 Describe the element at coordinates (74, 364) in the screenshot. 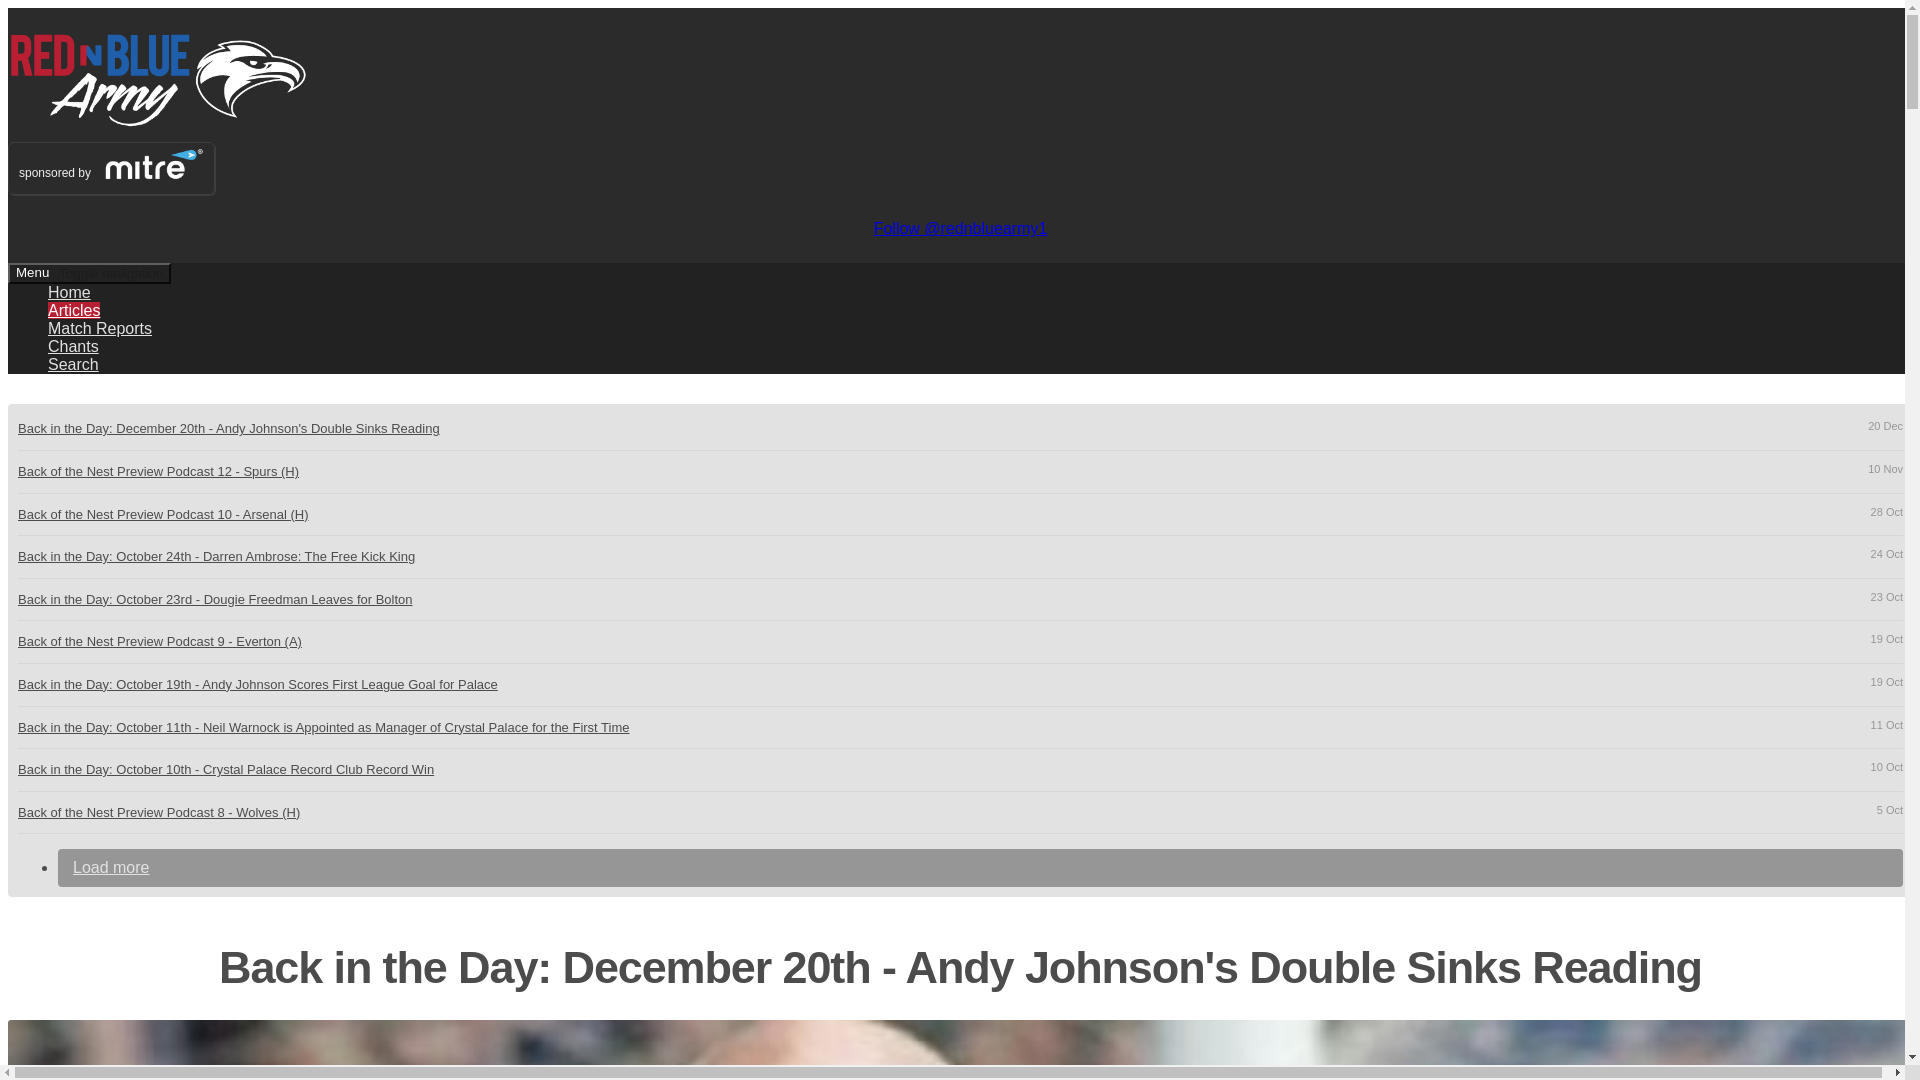

I see `Load more` at that location.